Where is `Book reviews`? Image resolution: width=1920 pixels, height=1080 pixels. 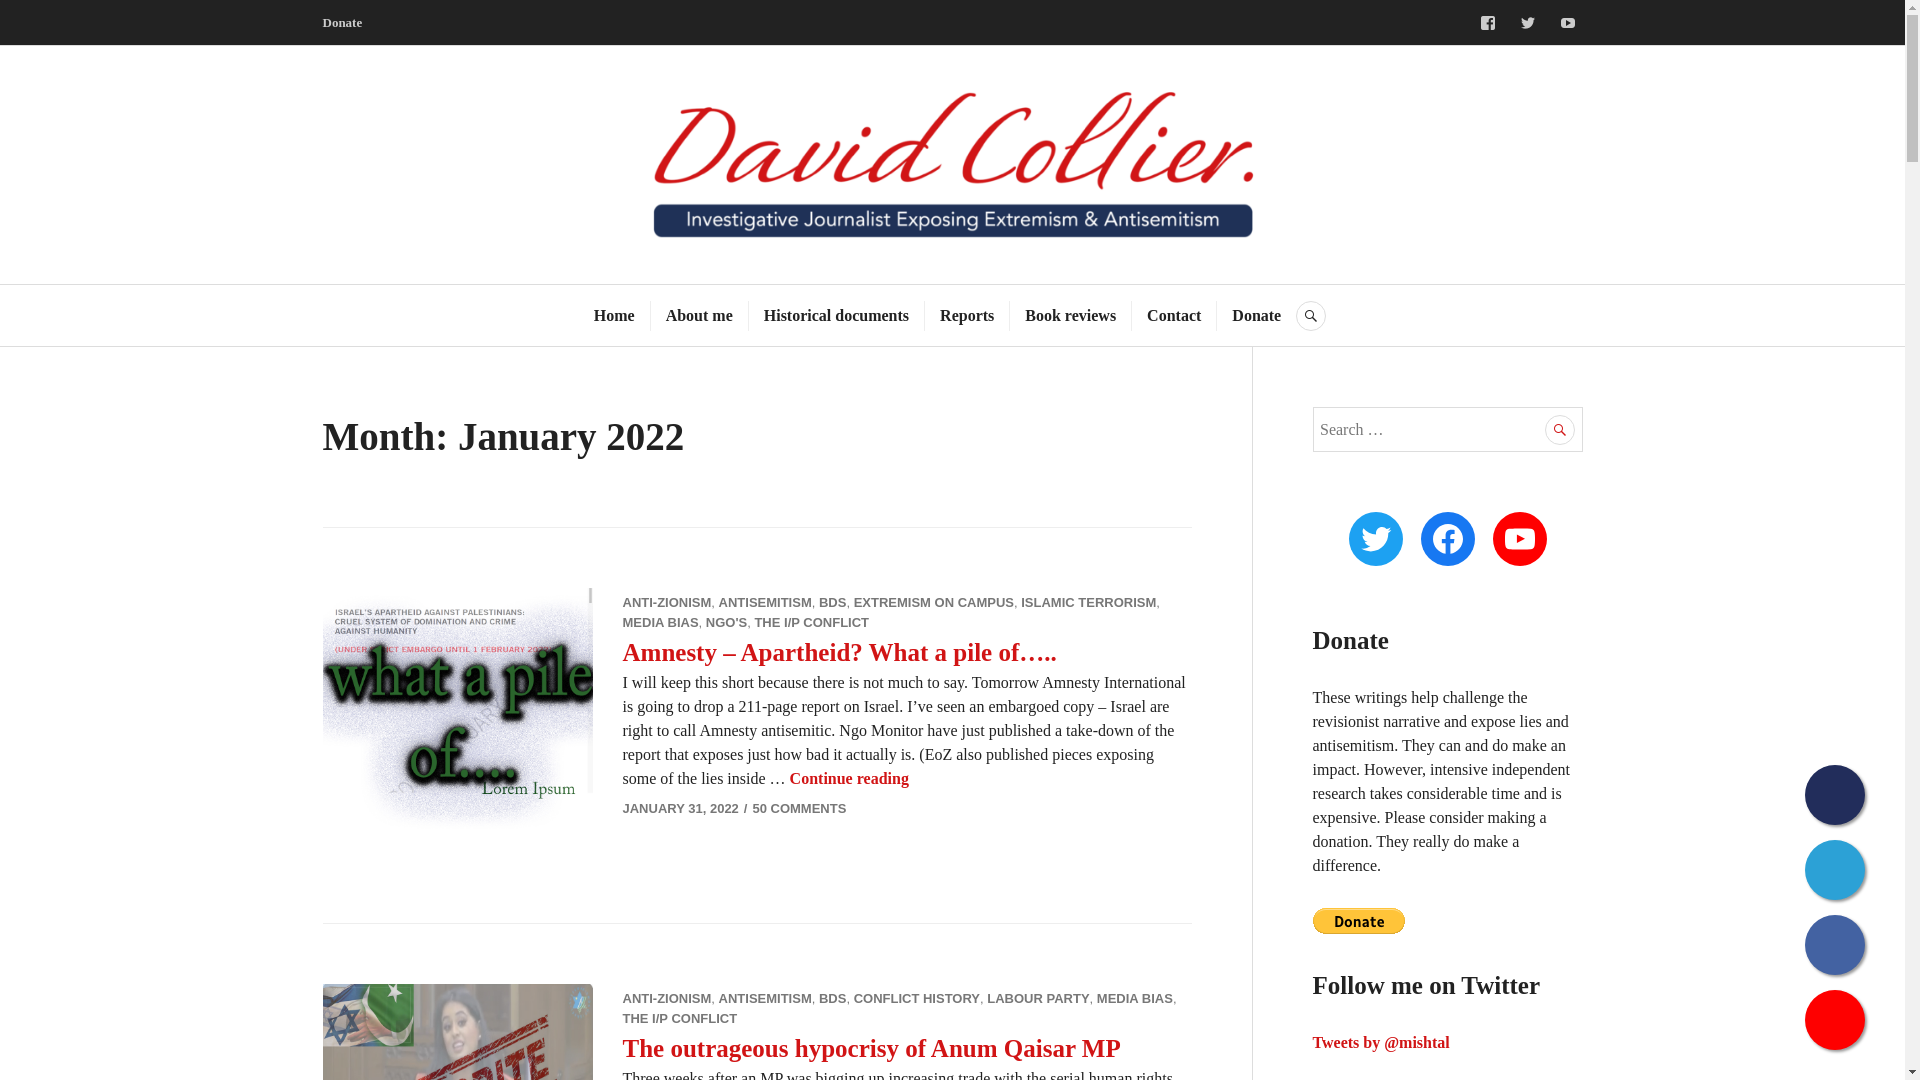 Book reviews is located at coordinates (1070, 316).